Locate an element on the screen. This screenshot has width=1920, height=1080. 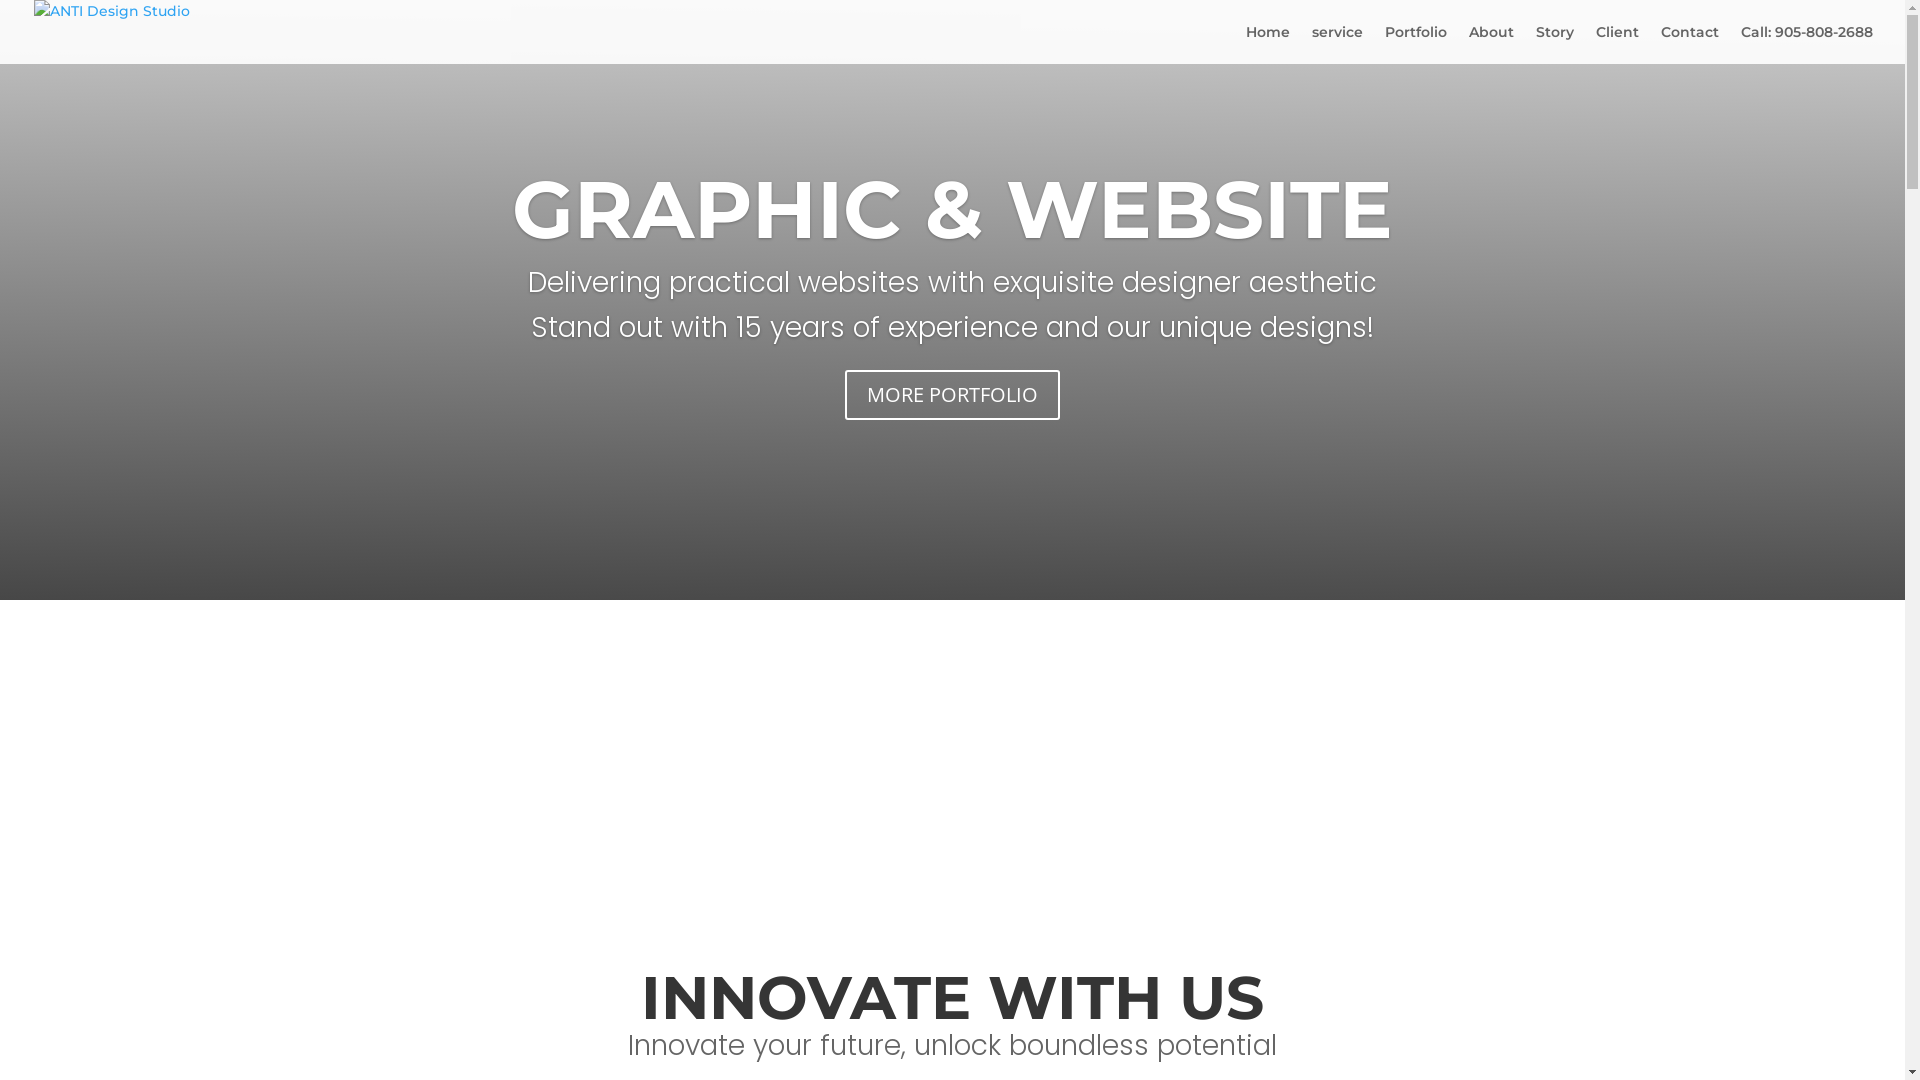
Call: 905-808-2688 is located at coordinates (1807, 44).